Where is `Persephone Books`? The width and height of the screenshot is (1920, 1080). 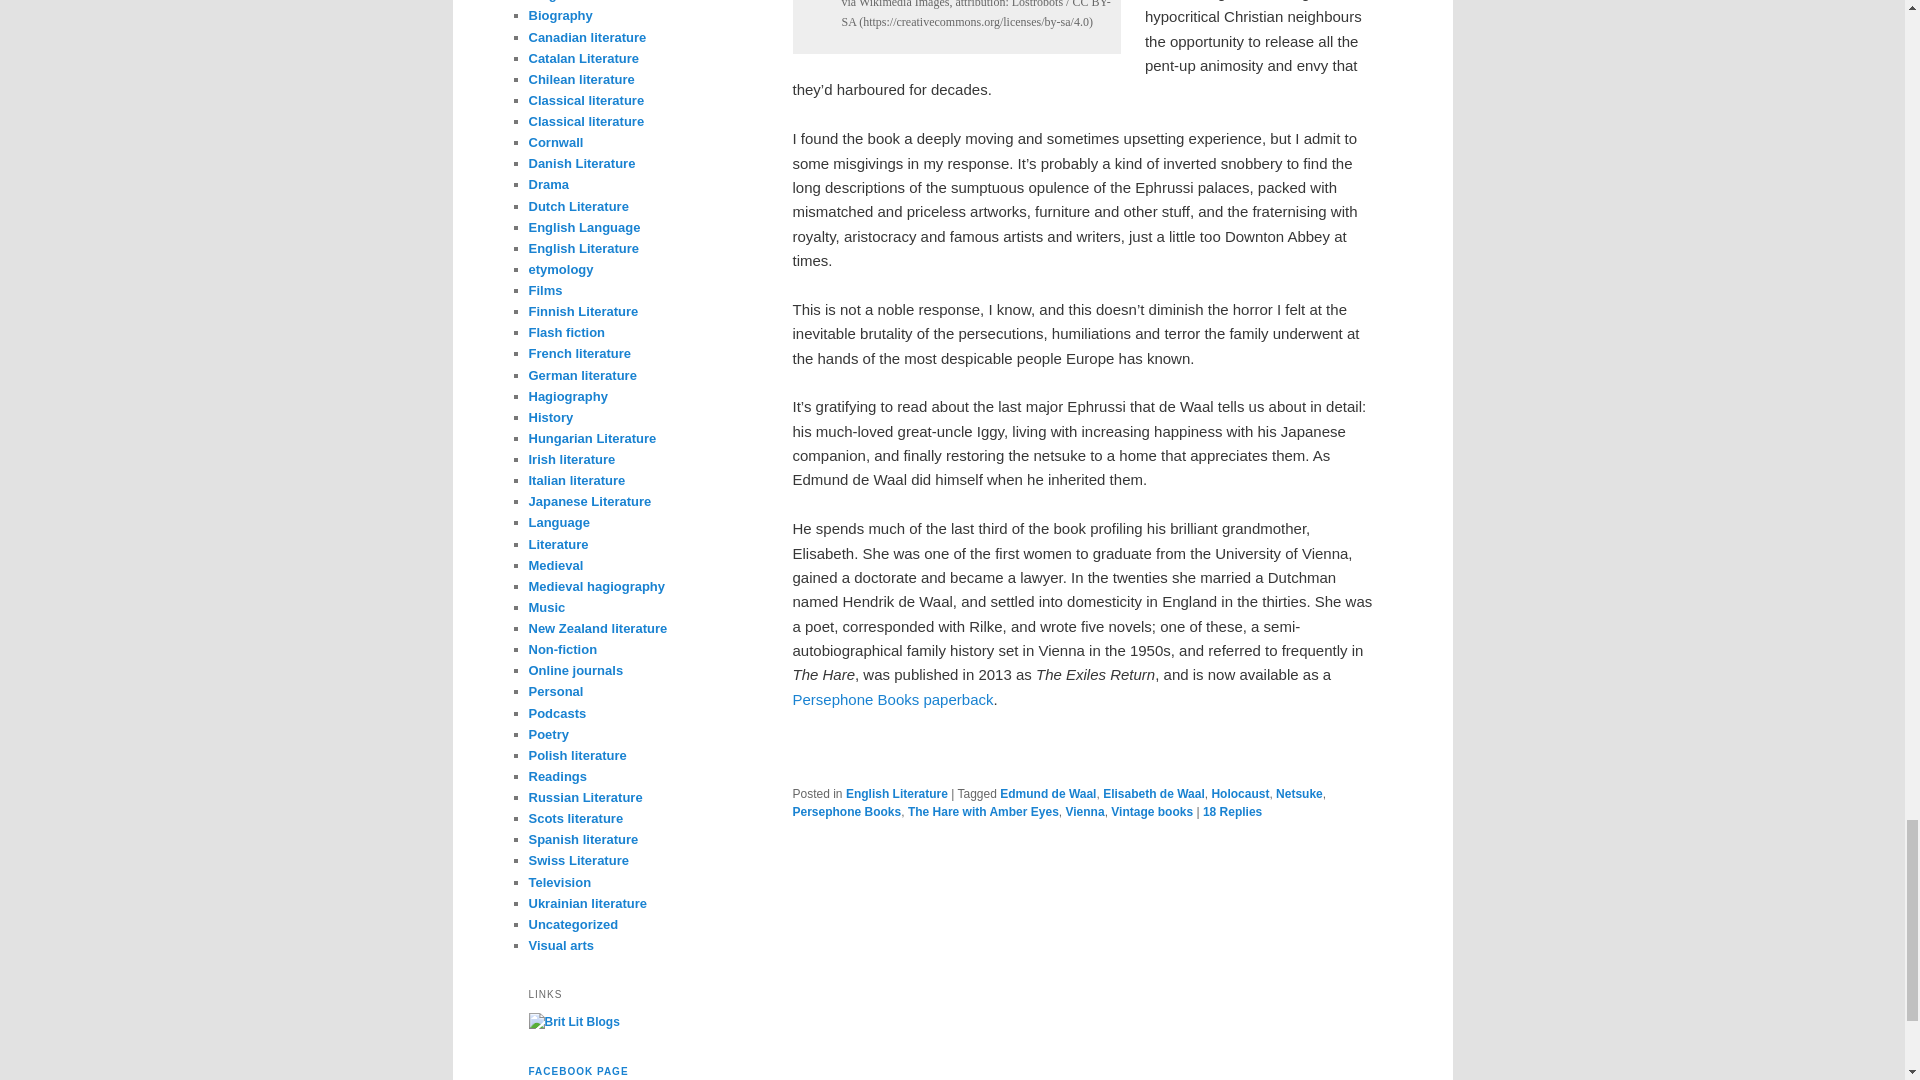
Persephone Books is located at coordinates (846, 811).